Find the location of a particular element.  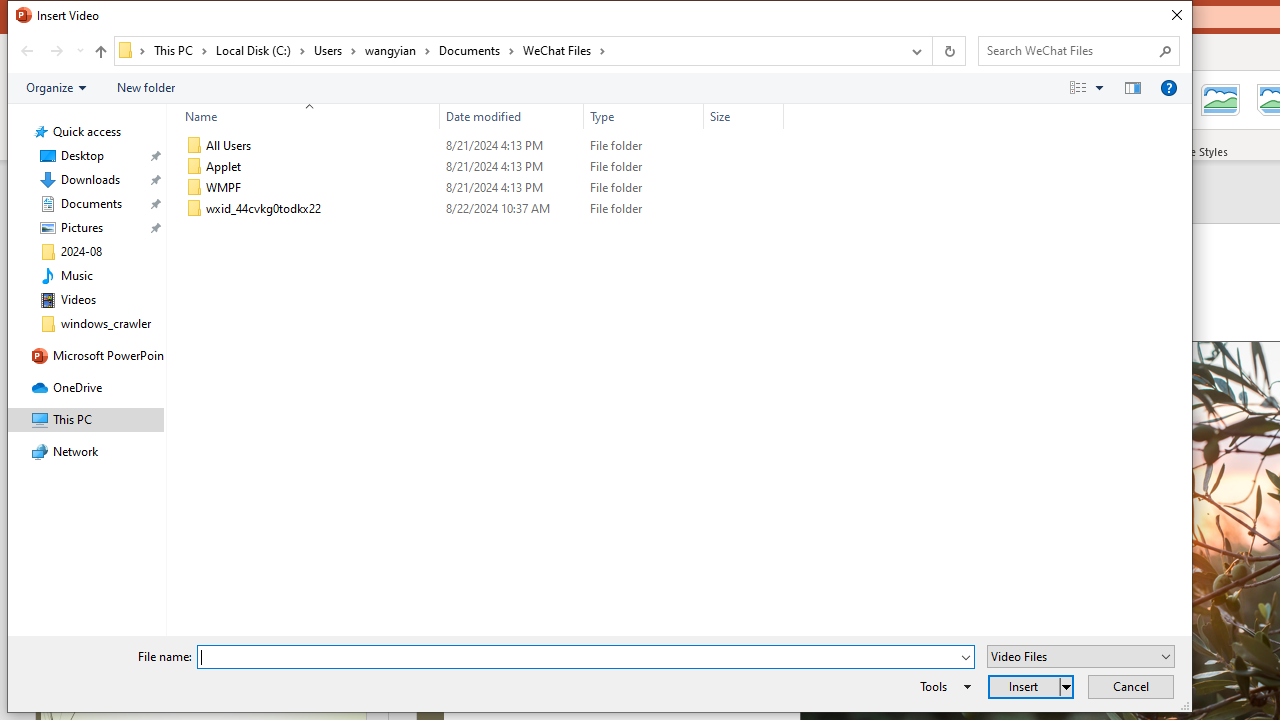

Up to "Documents" (Alt + Up Arrow) is located at coordinates (100, 52).